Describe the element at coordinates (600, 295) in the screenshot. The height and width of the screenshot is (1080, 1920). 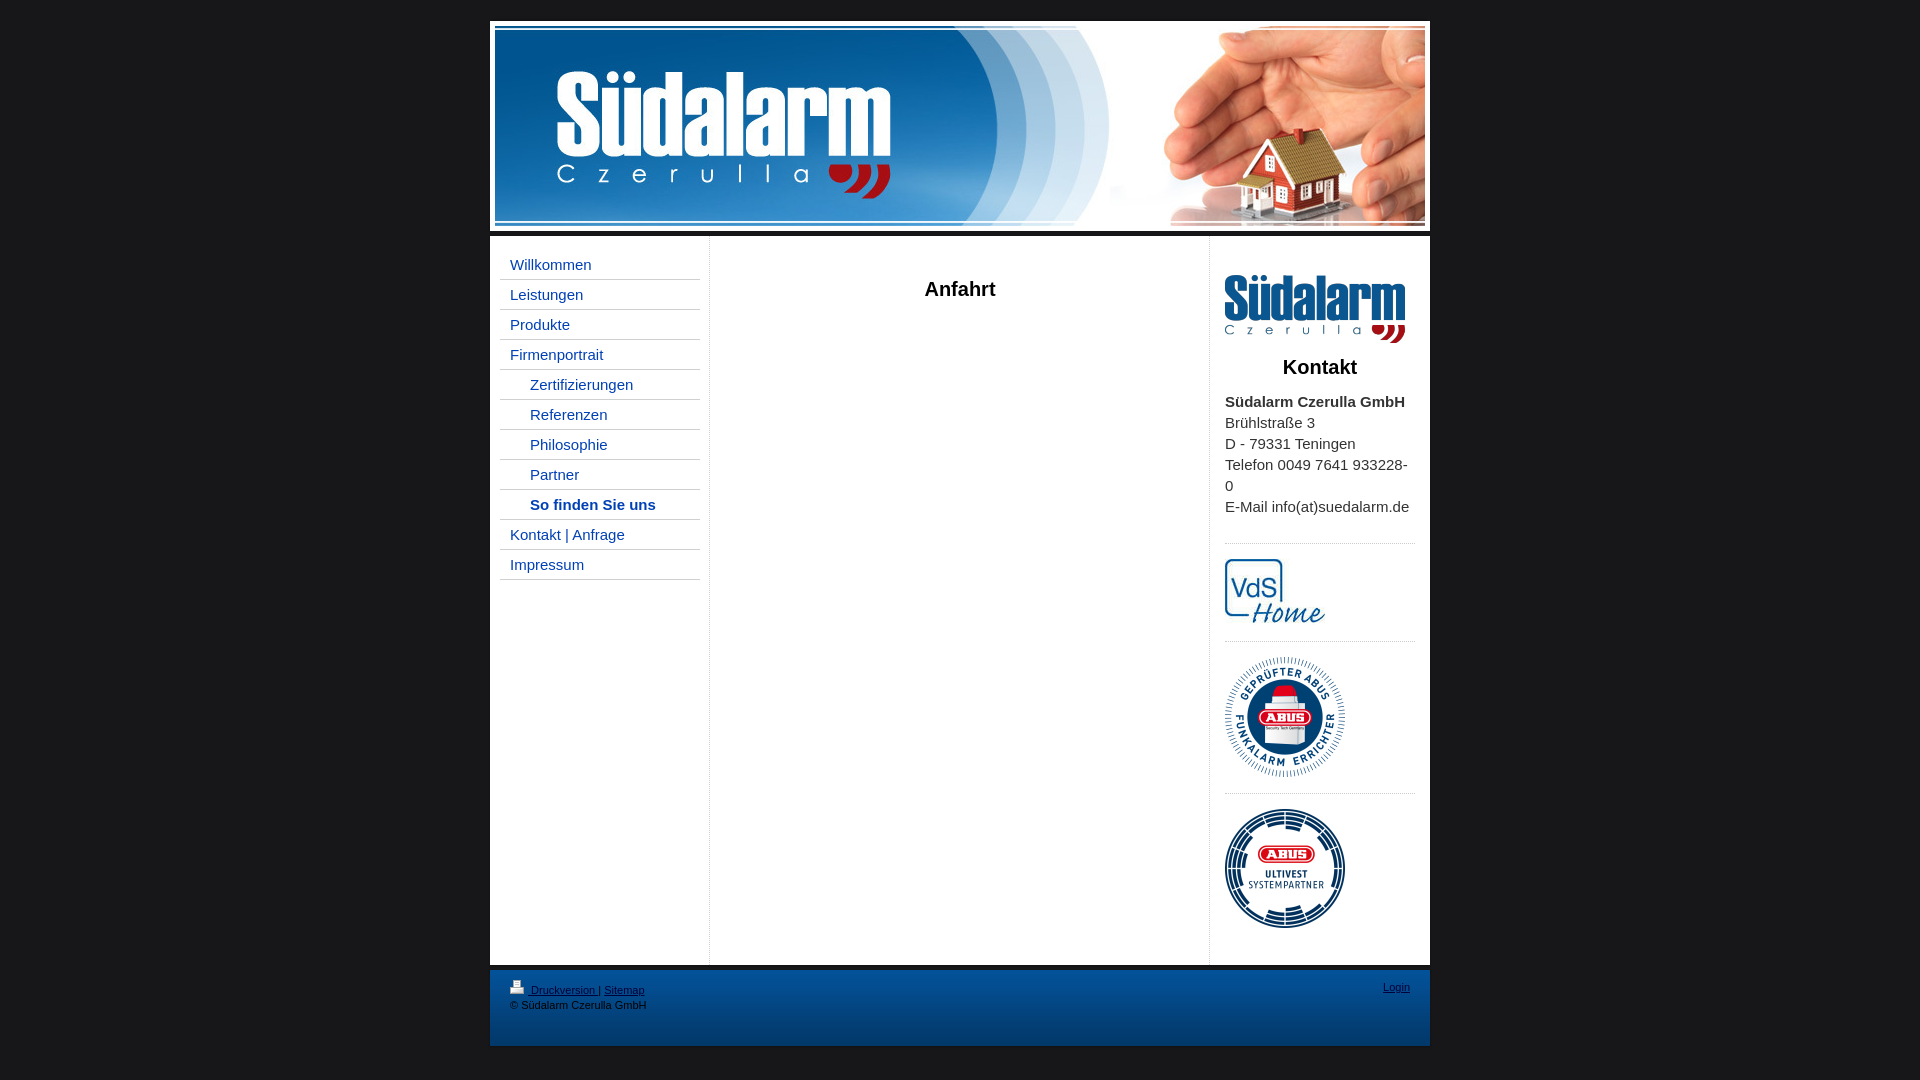
I see `Leistungen` at that location.